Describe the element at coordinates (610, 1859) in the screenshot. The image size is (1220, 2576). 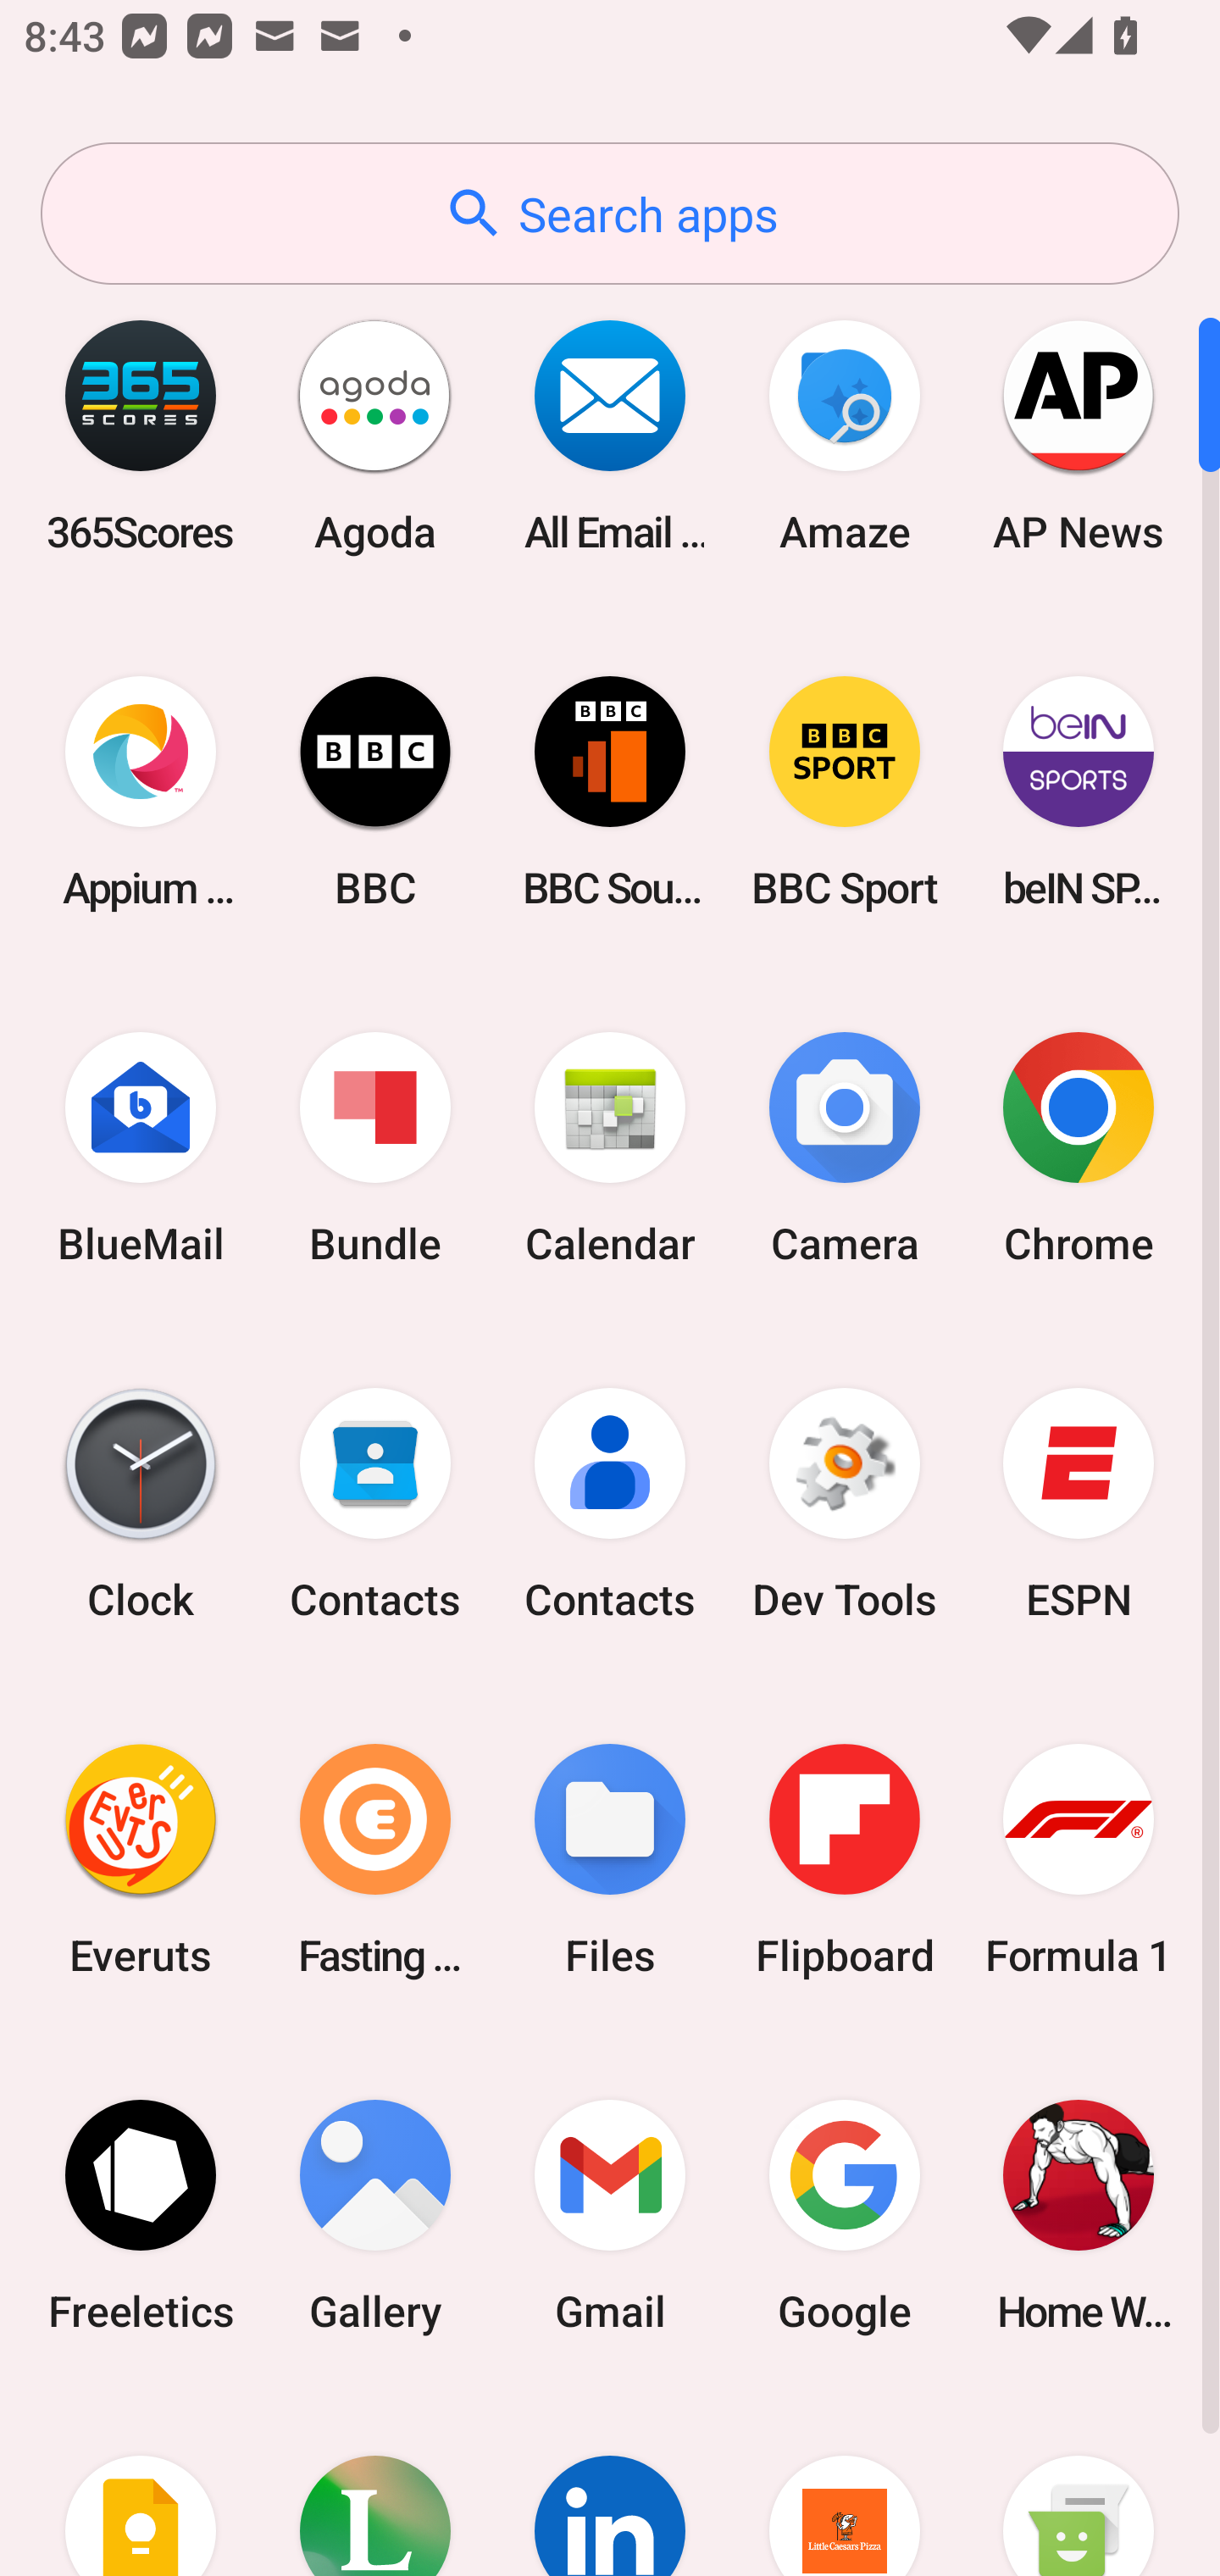
I see `Files` at that location.